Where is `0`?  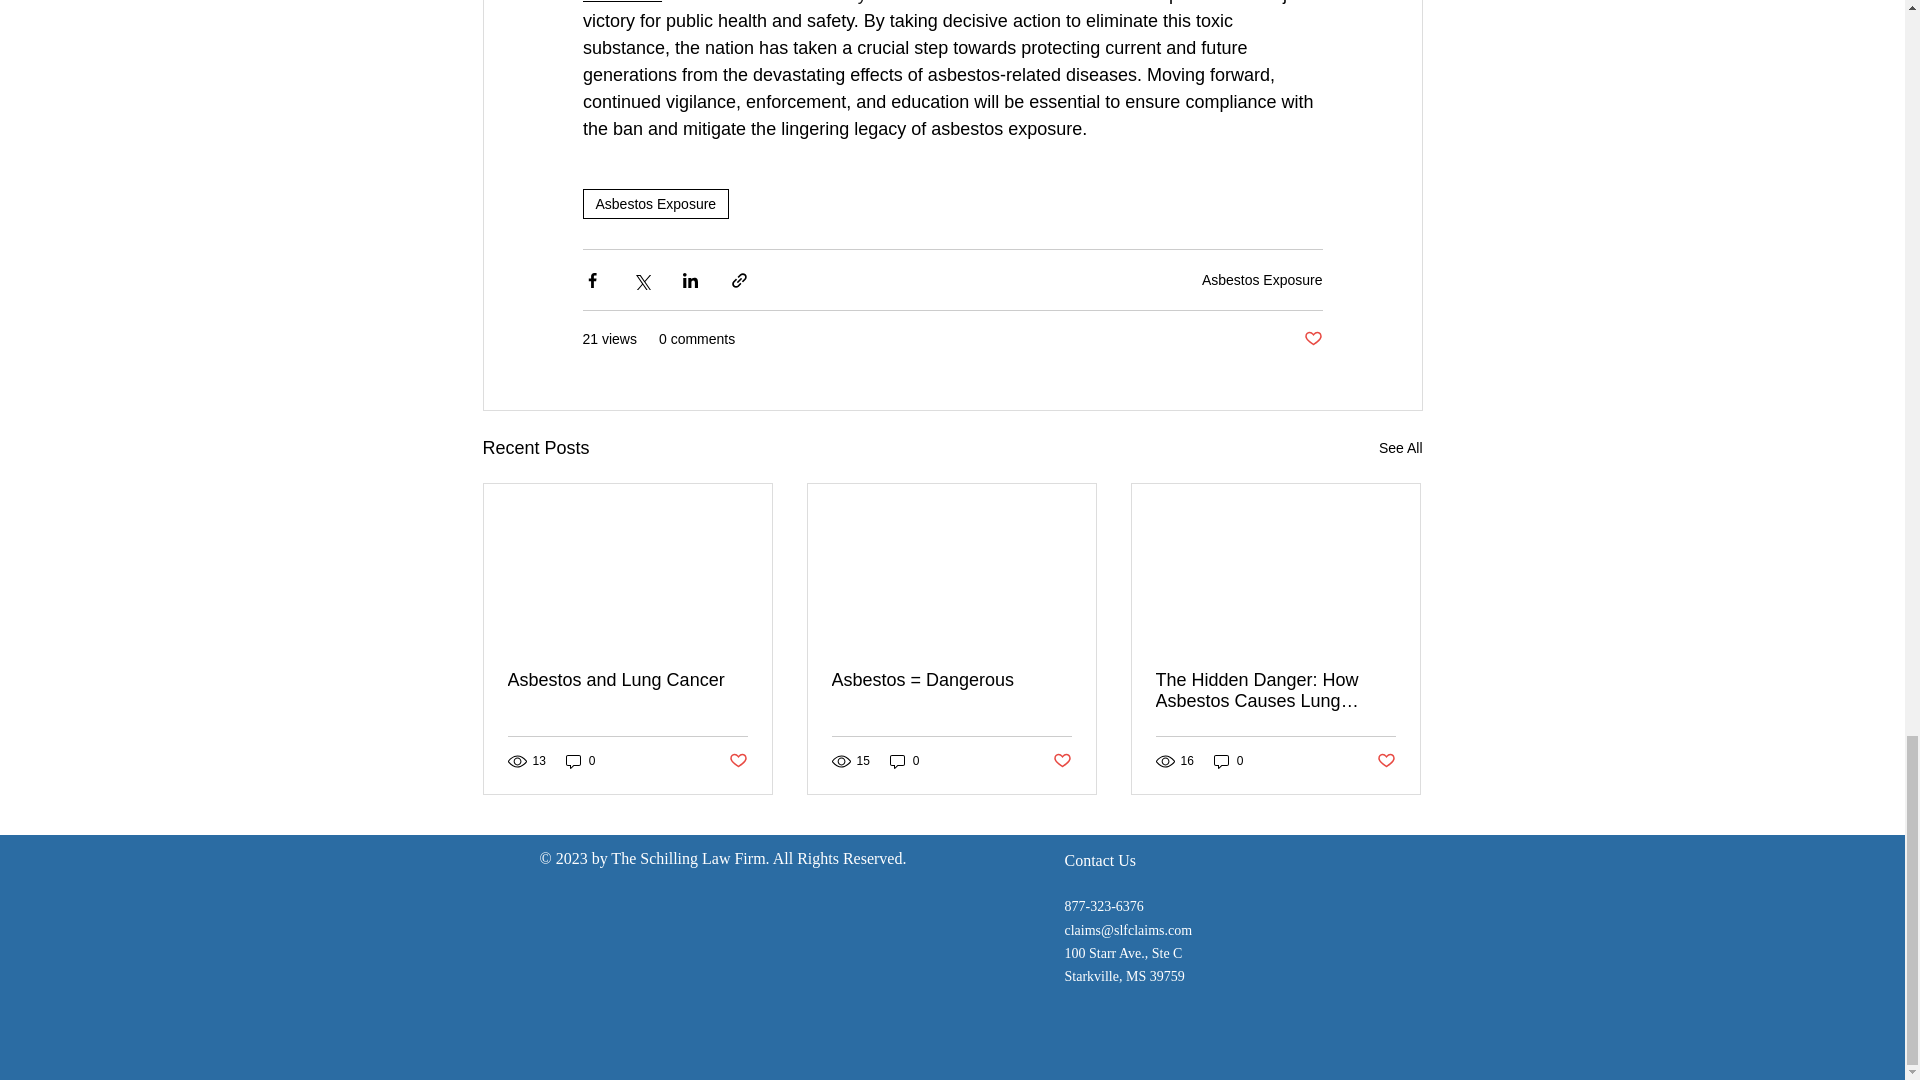
0 is located at coordinates (1228, 761).